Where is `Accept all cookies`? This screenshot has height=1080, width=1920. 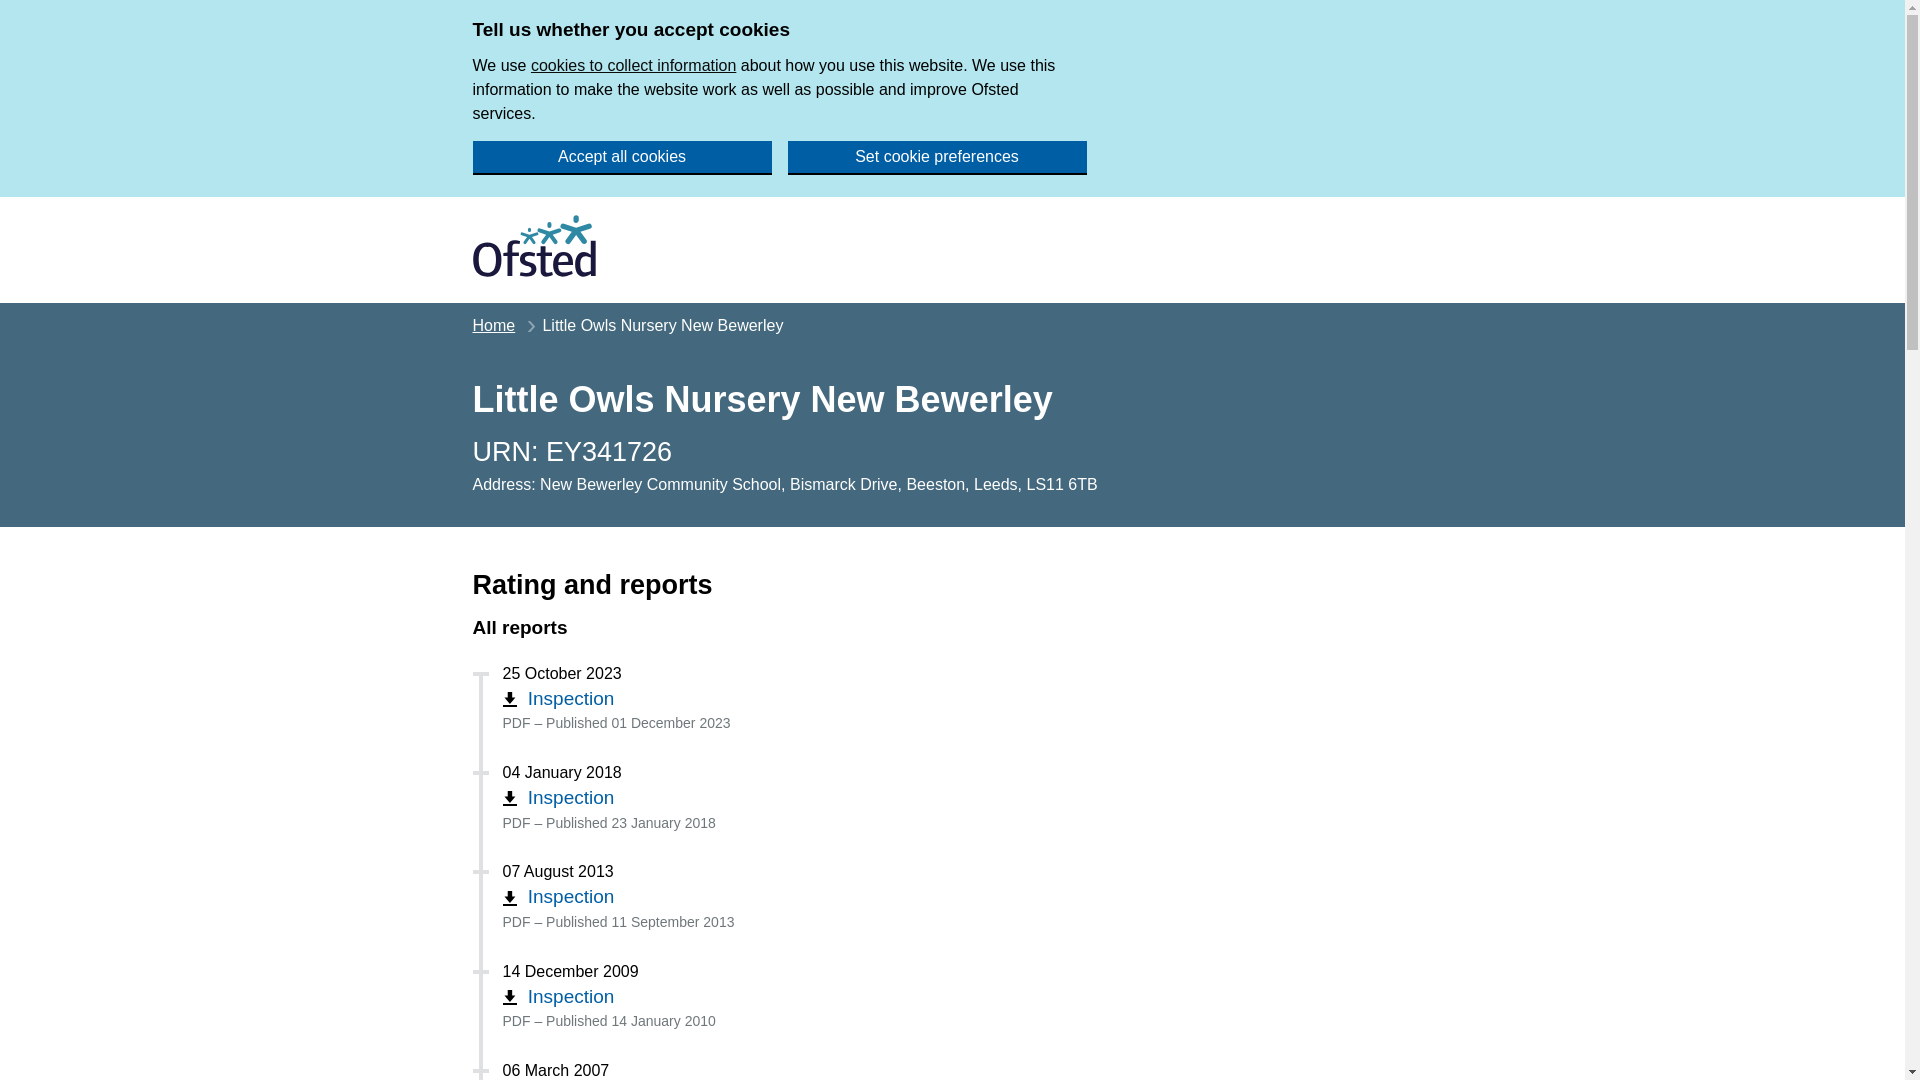 Accept all cookies is located at coordinates (622, 158).